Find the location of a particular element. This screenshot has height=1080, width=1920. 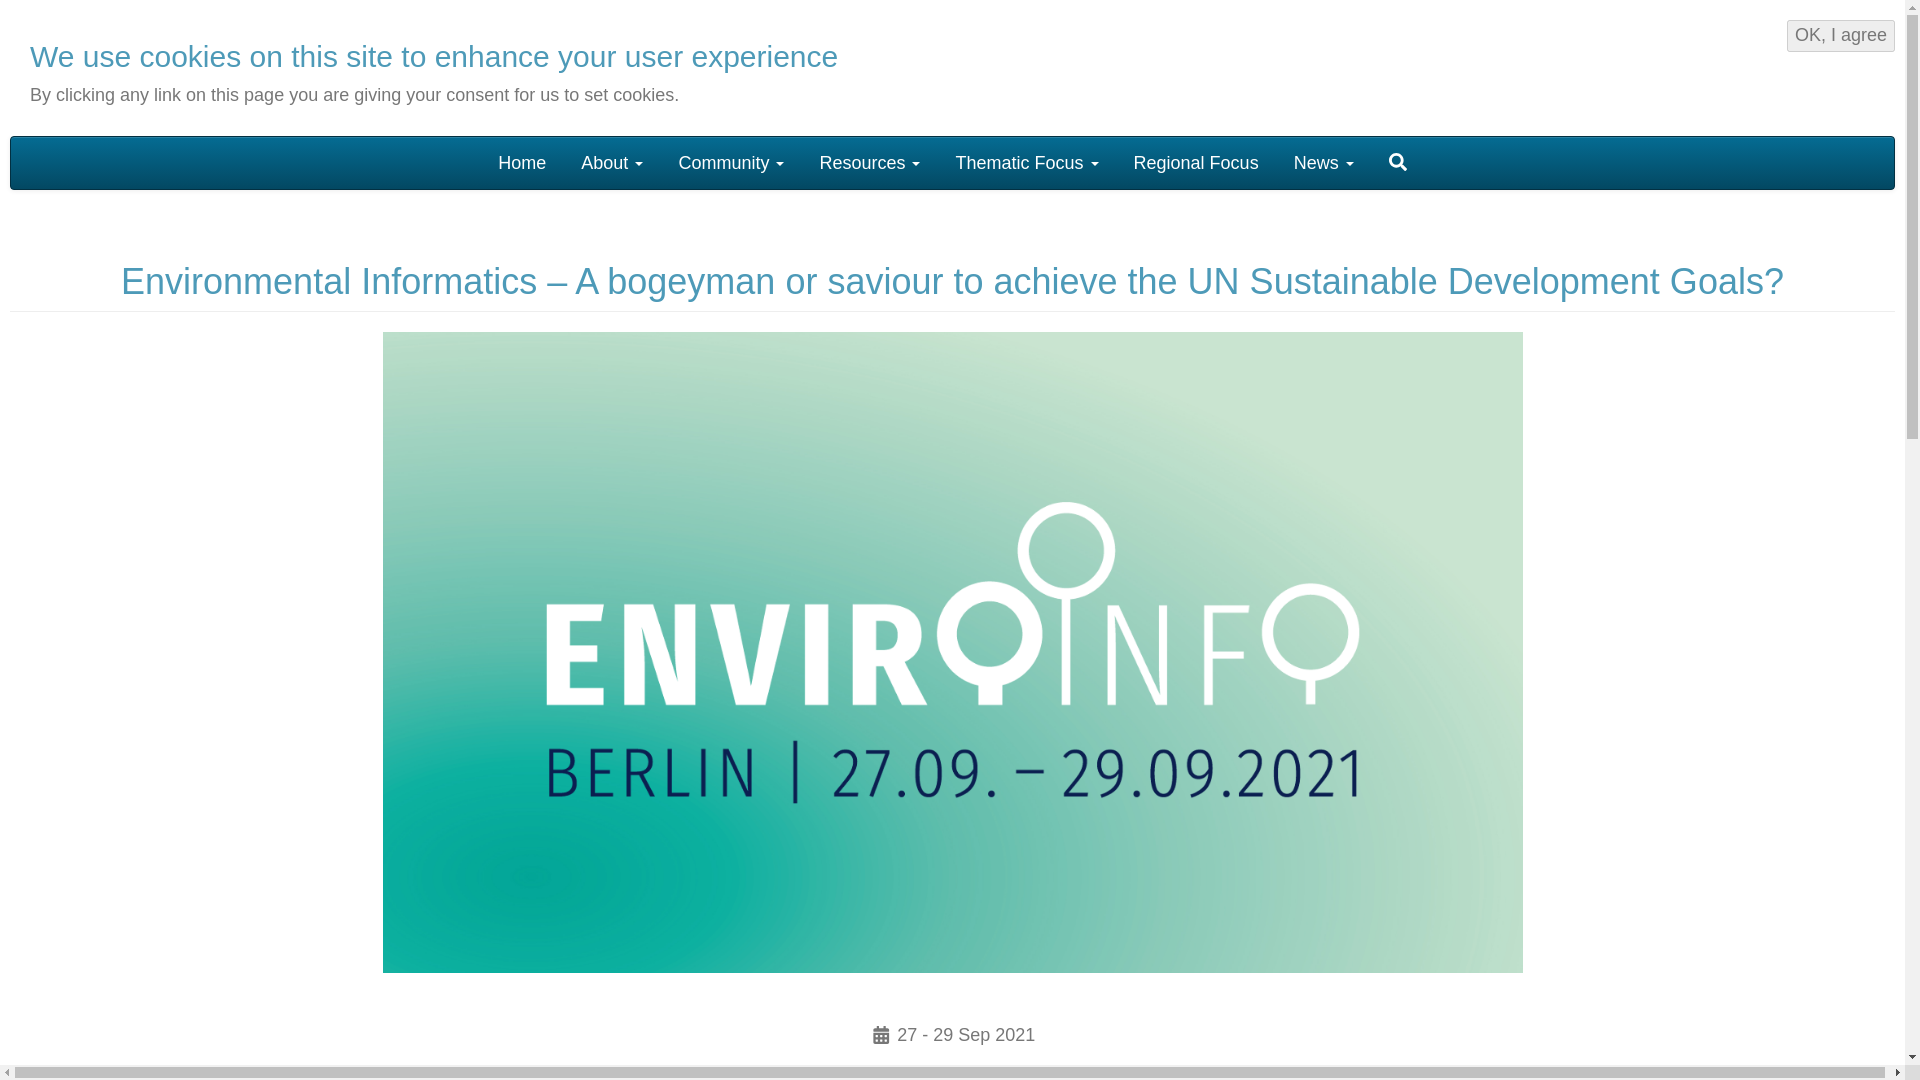

Thematic Focus is located at coordinates (1026, 162).